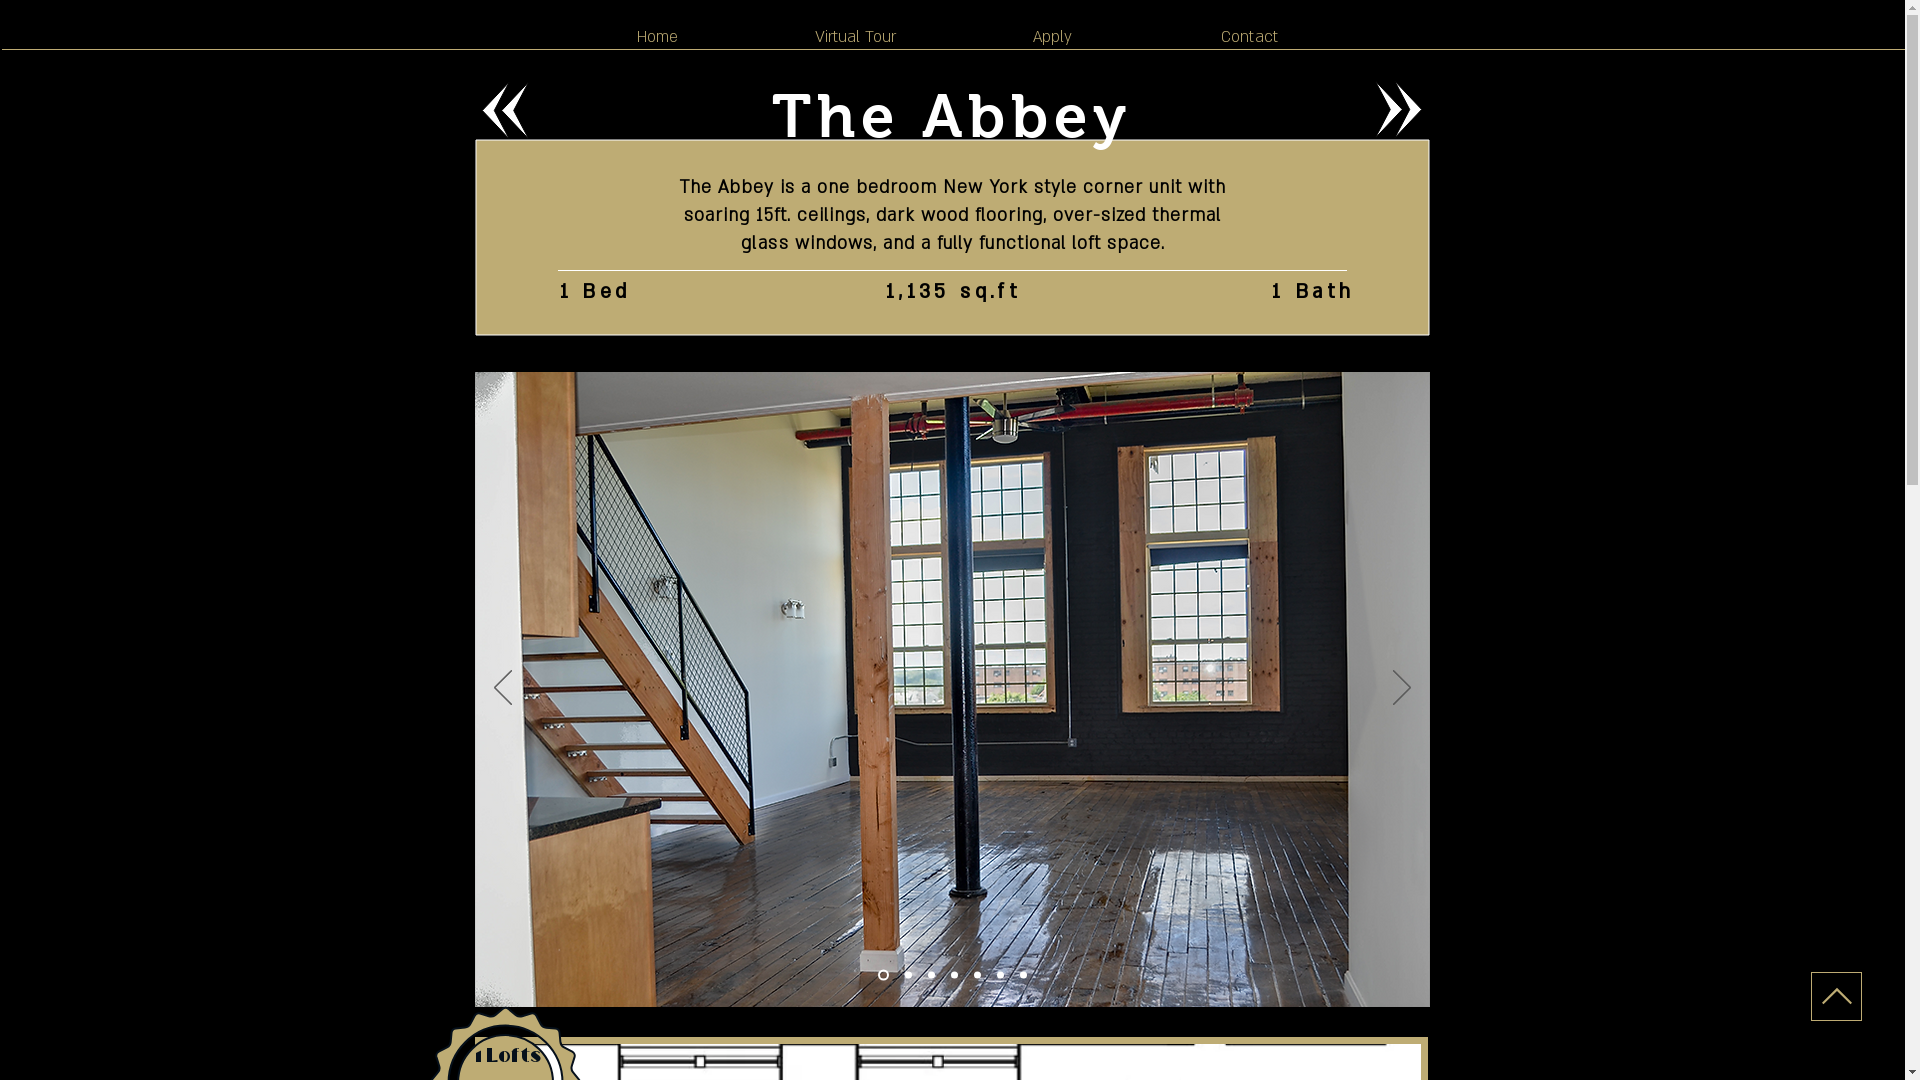 This screenshot has height=1080, width=1920. What do you see at coordinates (1248, 37) in the screenshot?
I see `Contact` at bounding box center [1248, 37].